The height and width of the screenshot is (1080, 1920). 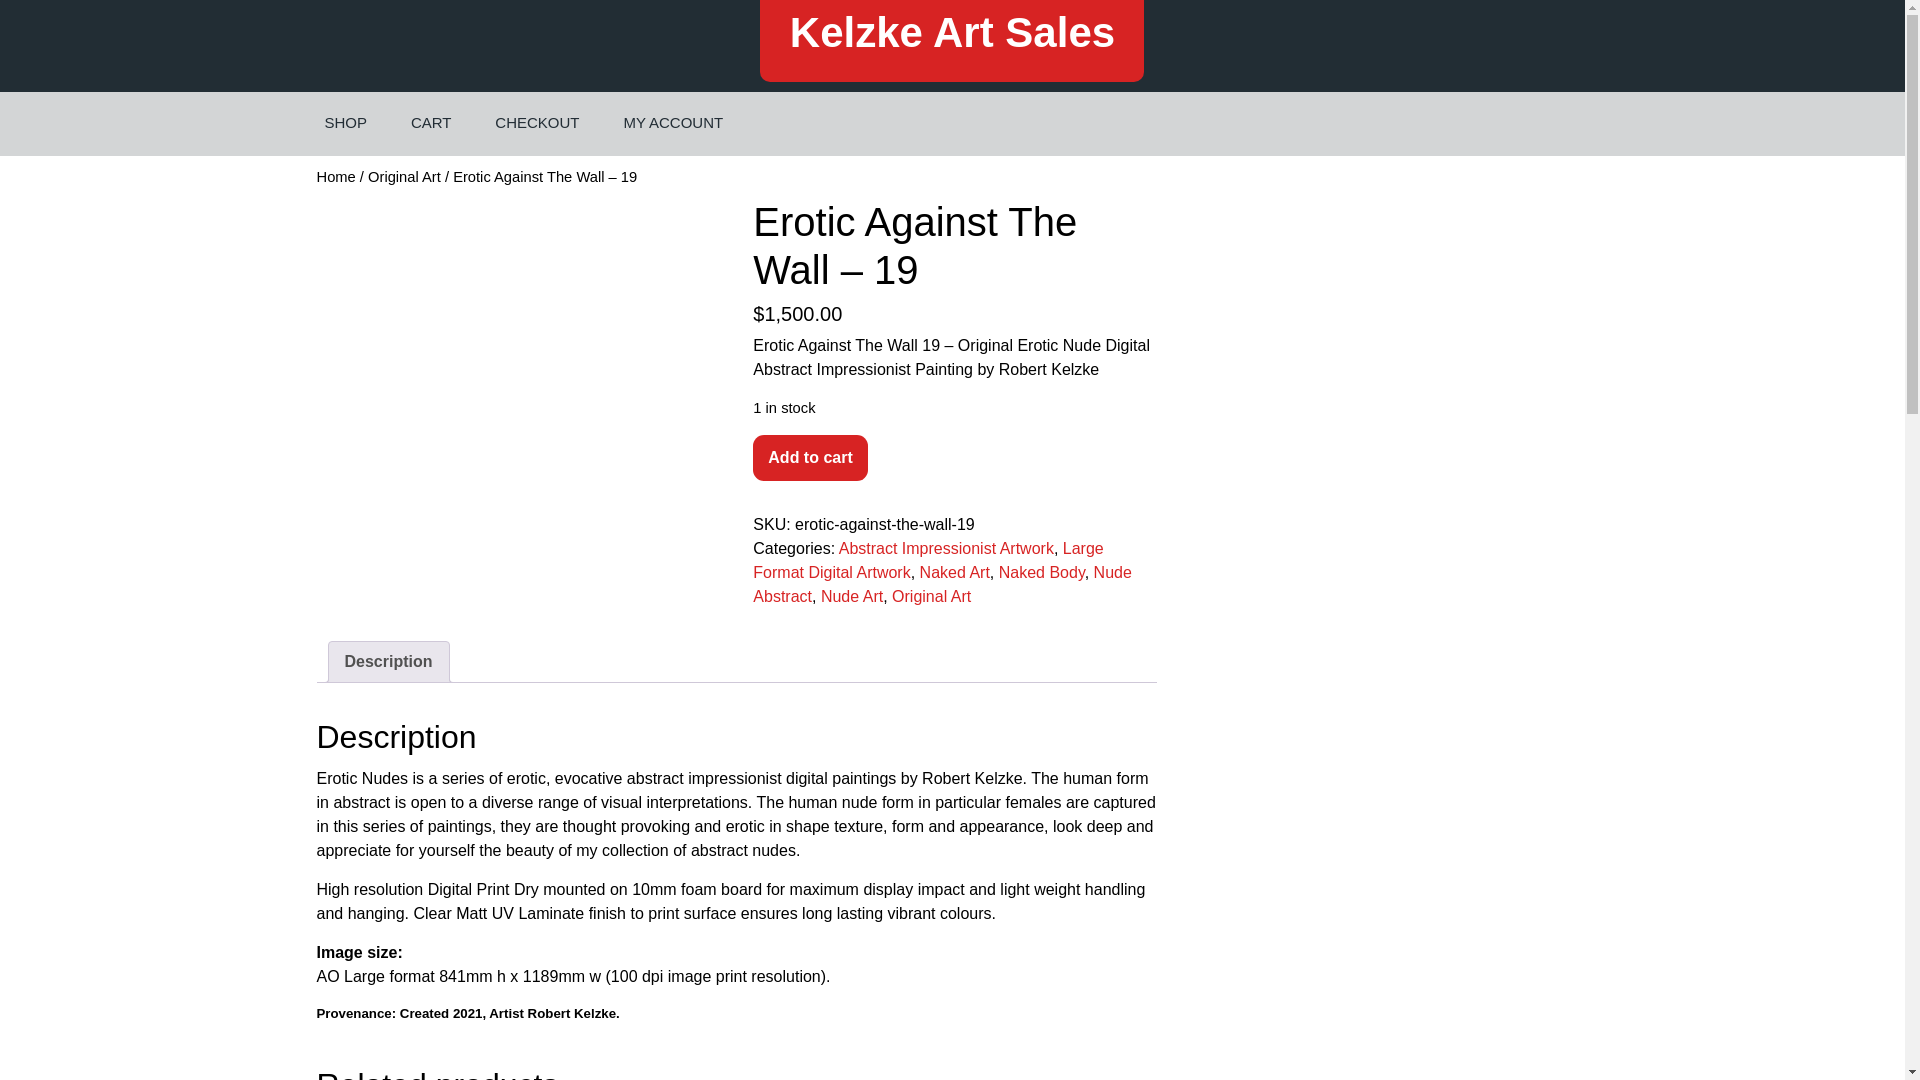 I want to click on MY ACCOUNT, so click(x=672, y=123).